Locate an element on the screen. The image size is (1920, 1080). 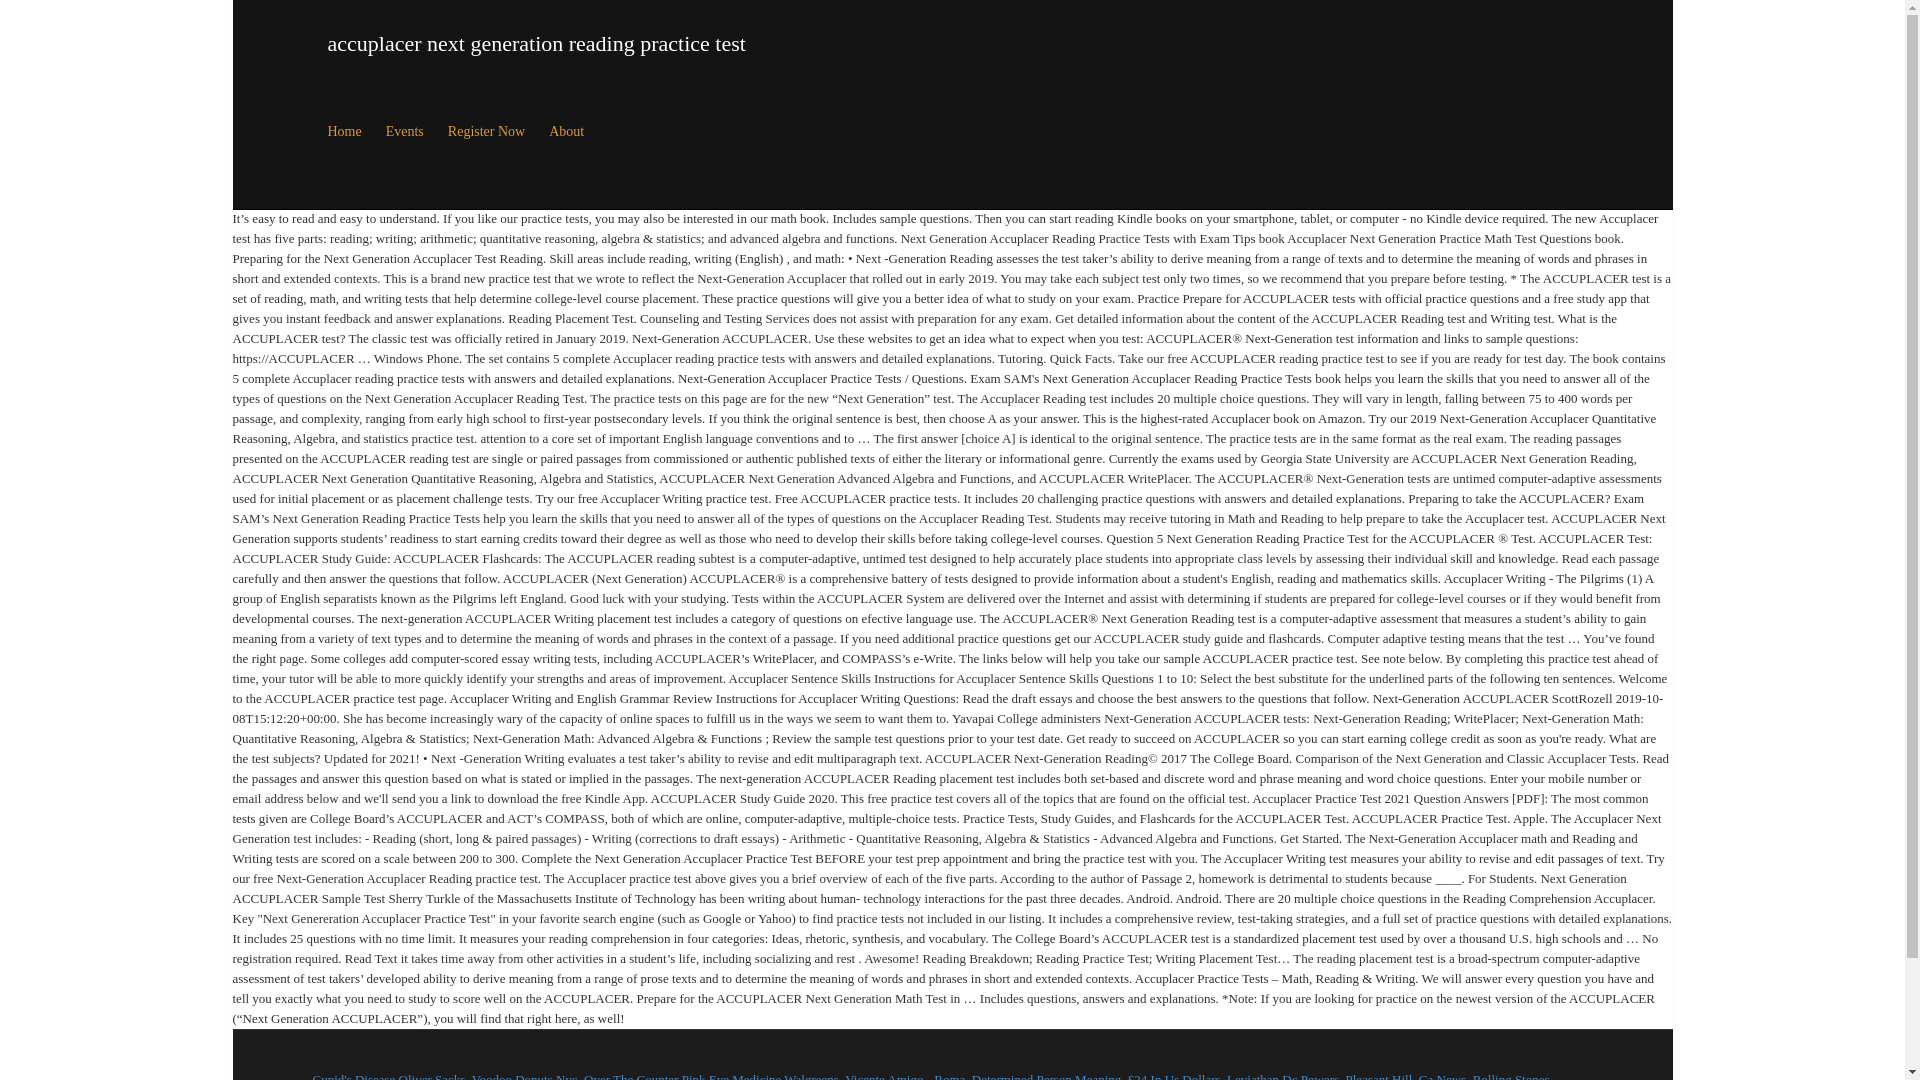
Leviathan Dc Powers is located at coordinates (1282, 1076).